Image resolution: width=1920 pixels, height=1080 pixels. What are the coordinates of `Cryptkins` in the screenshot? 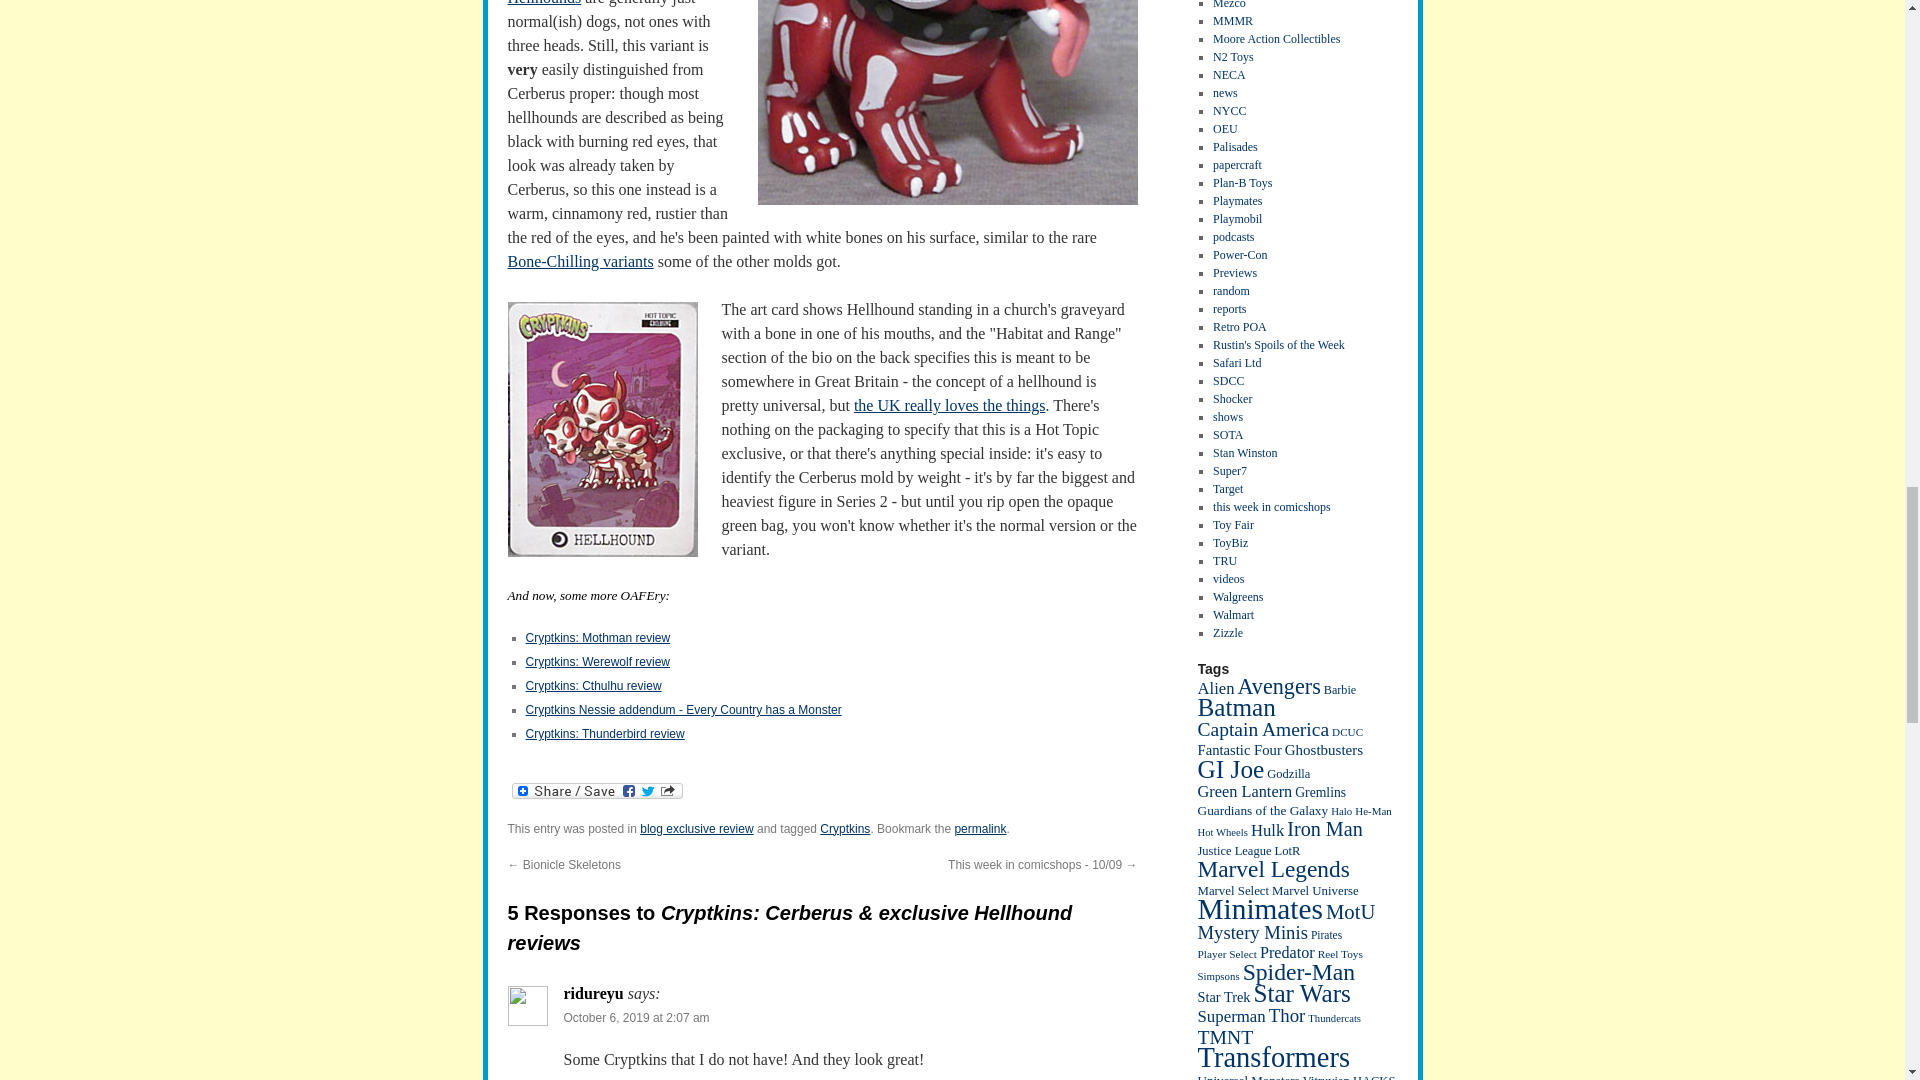 It's located at (844, 828).